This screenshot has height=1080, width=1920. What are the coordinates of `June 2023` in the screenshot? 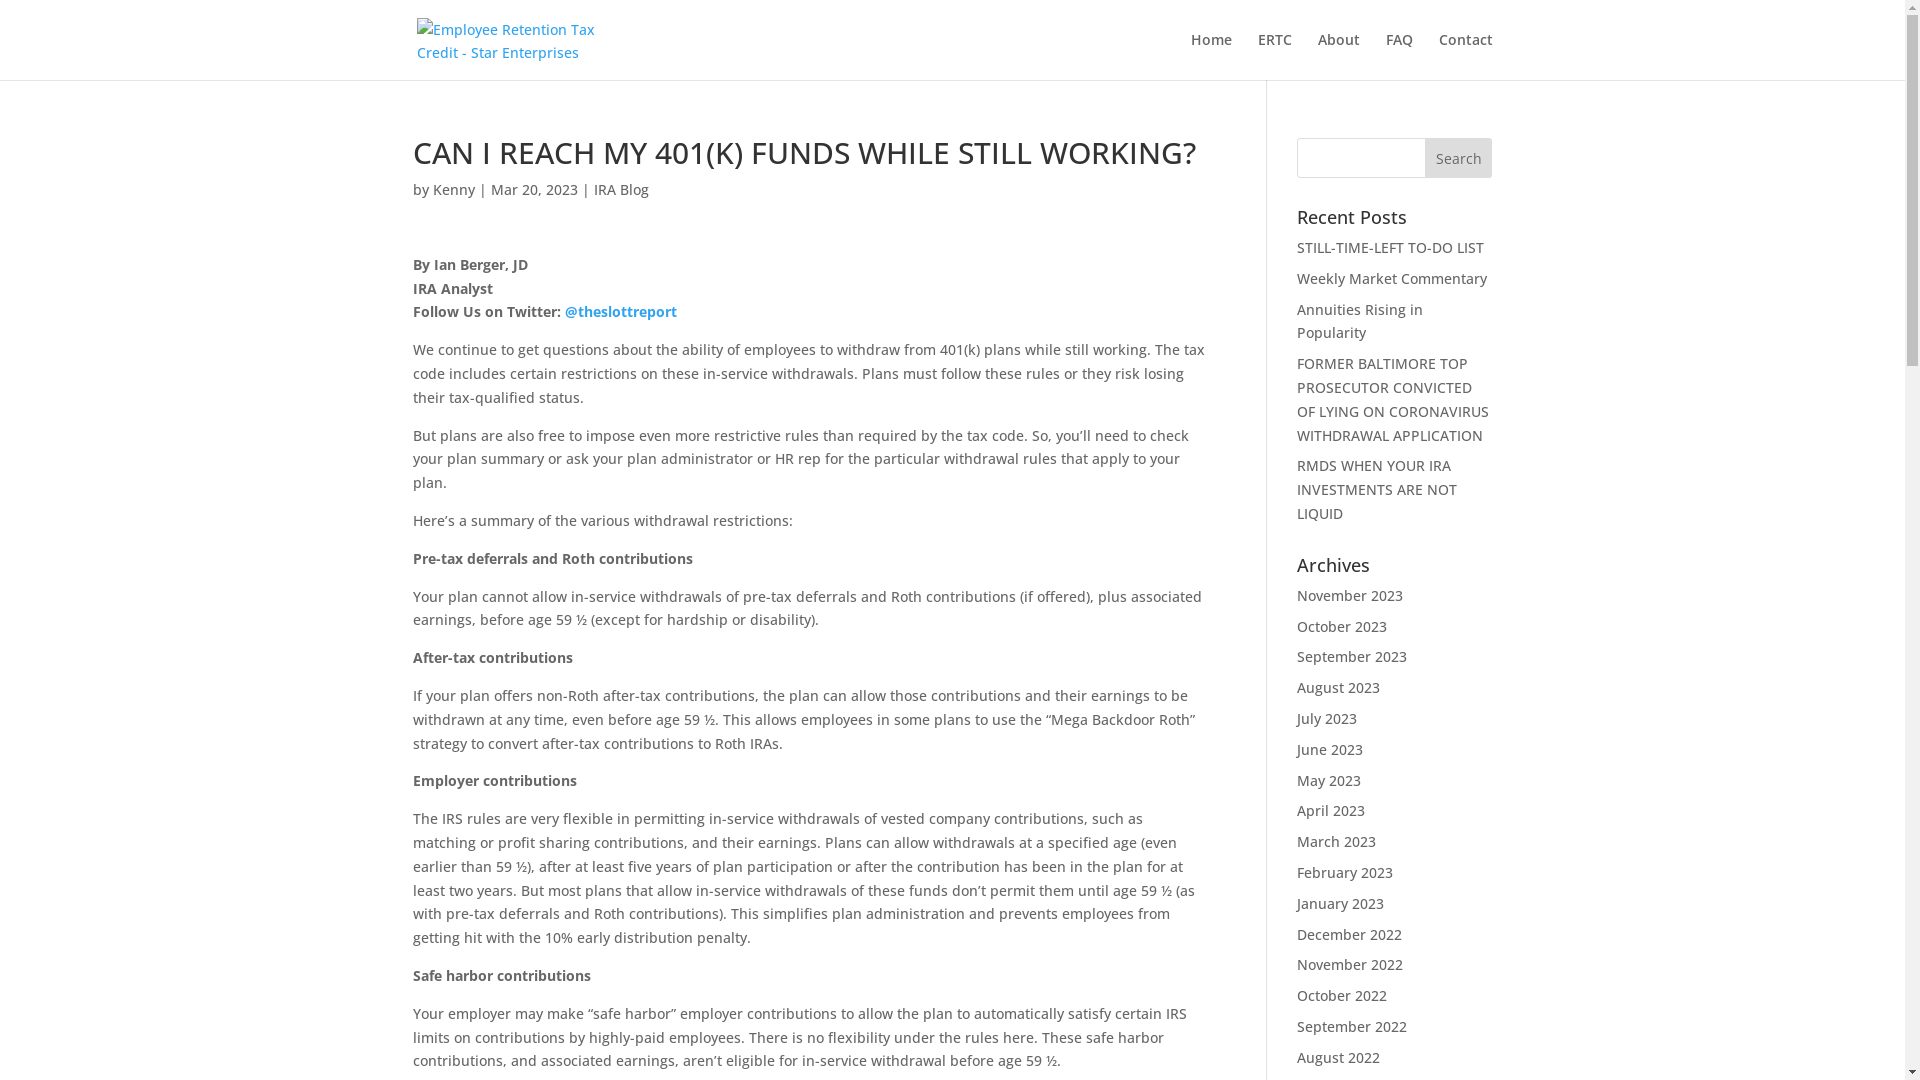 It's located at (1330, 749).